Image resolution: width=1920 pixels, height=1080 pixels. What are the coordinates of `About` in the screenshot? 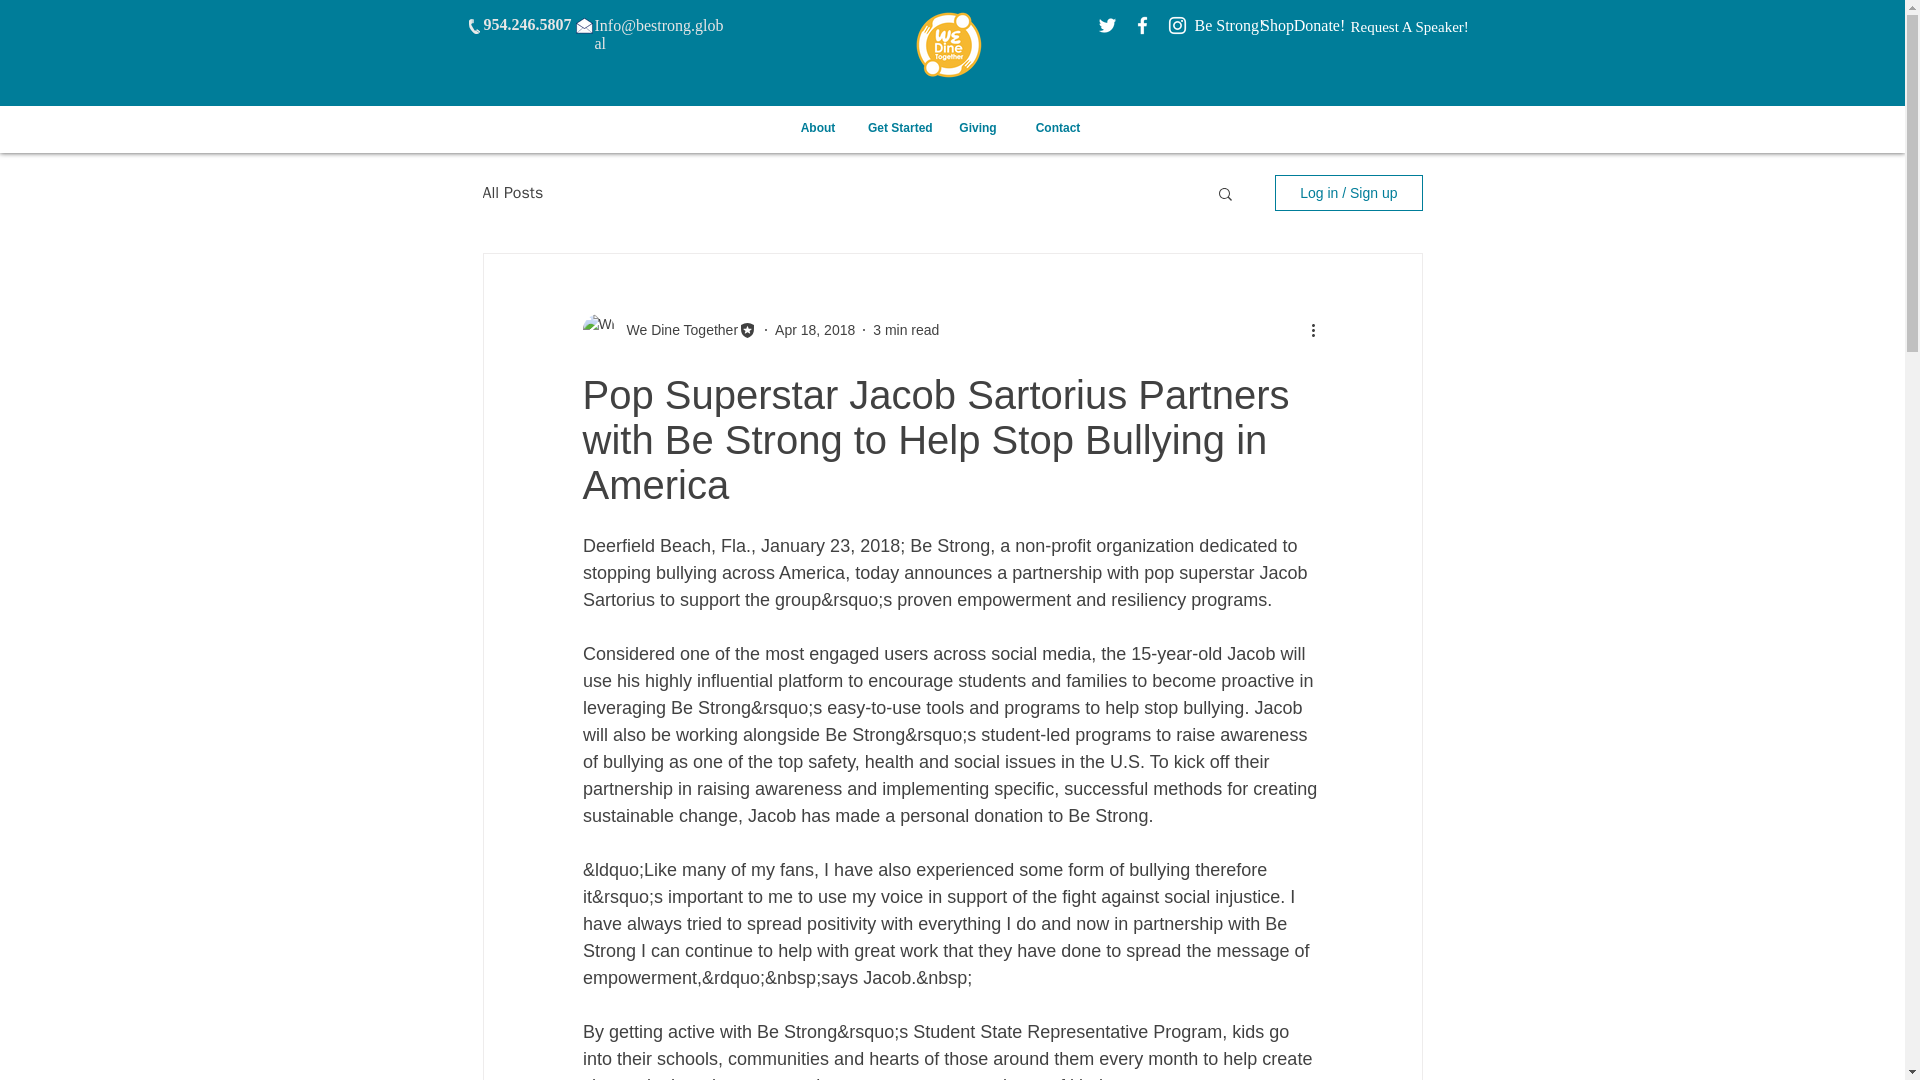 It's located at (818, 128).